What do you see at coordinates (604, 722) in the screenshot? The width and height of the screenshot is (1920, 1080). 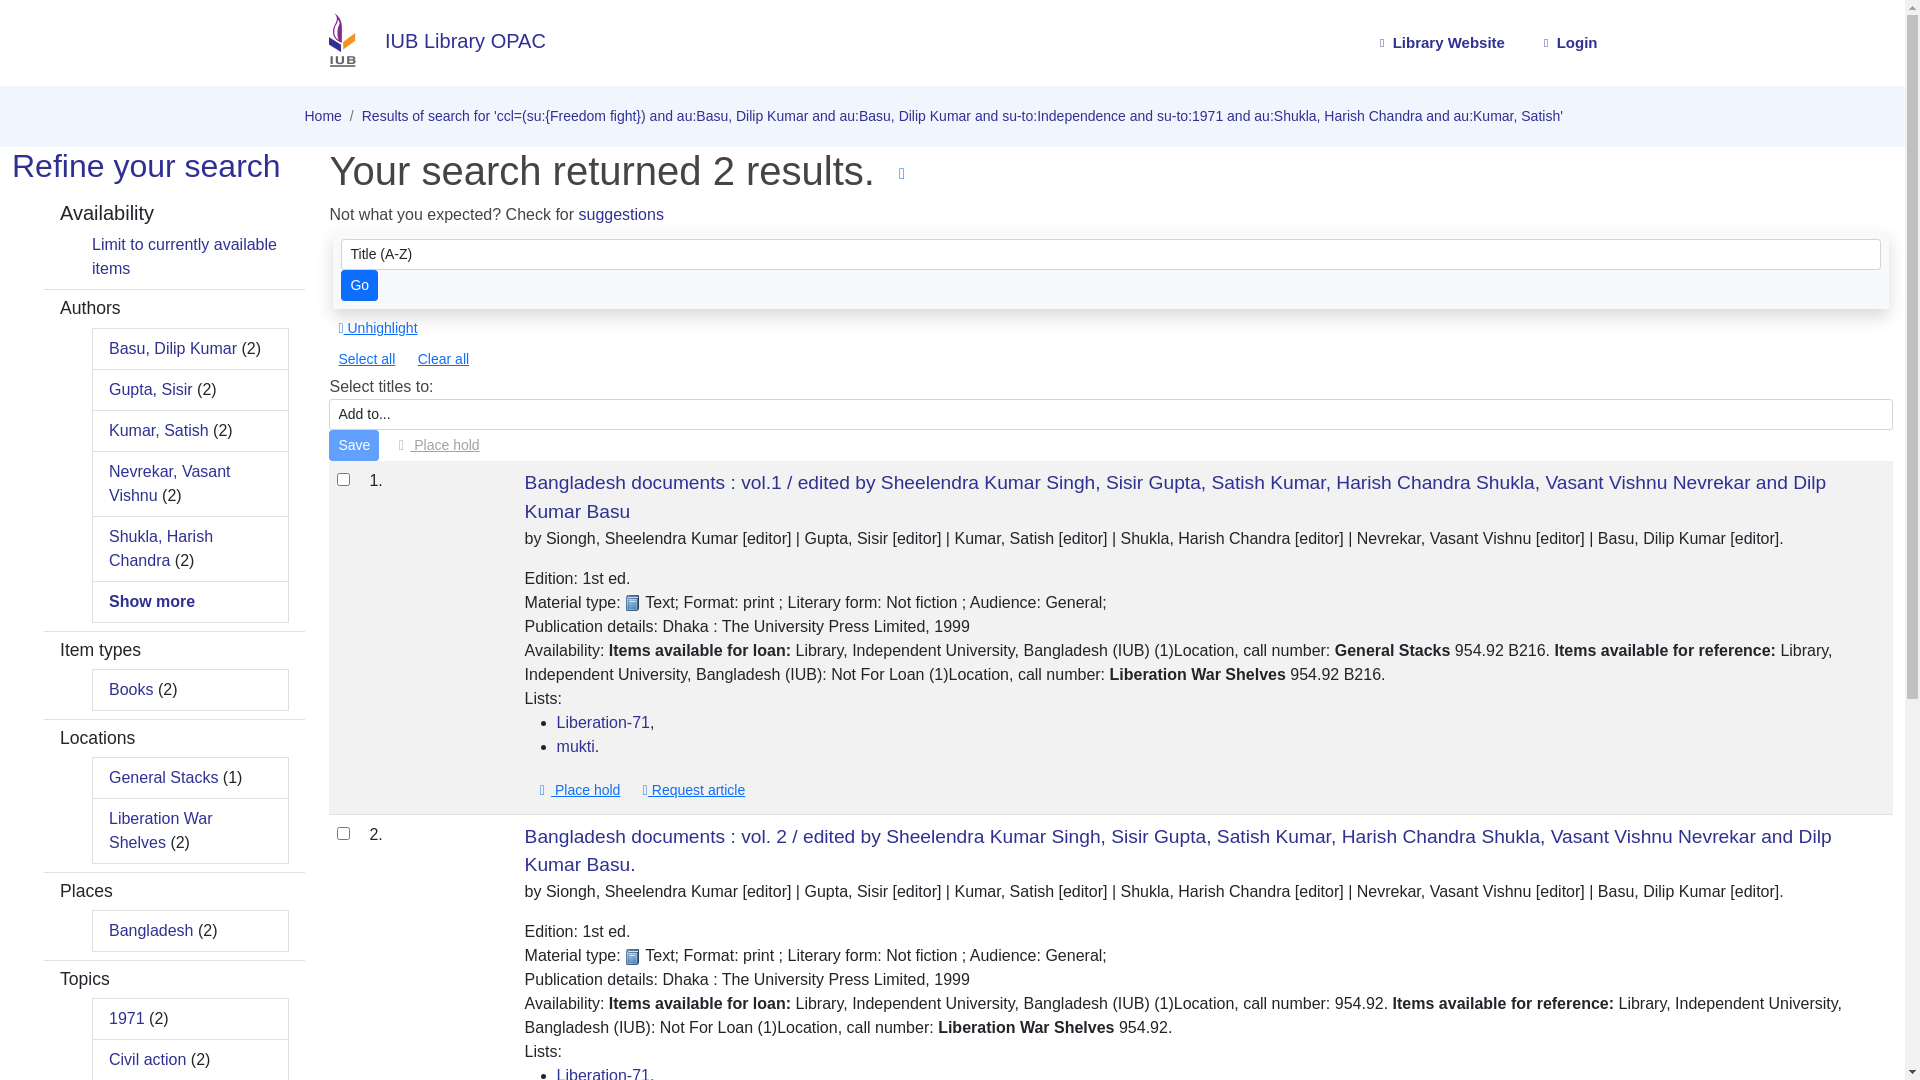 I see `Liberation-71` at bounding box center [604, 722].